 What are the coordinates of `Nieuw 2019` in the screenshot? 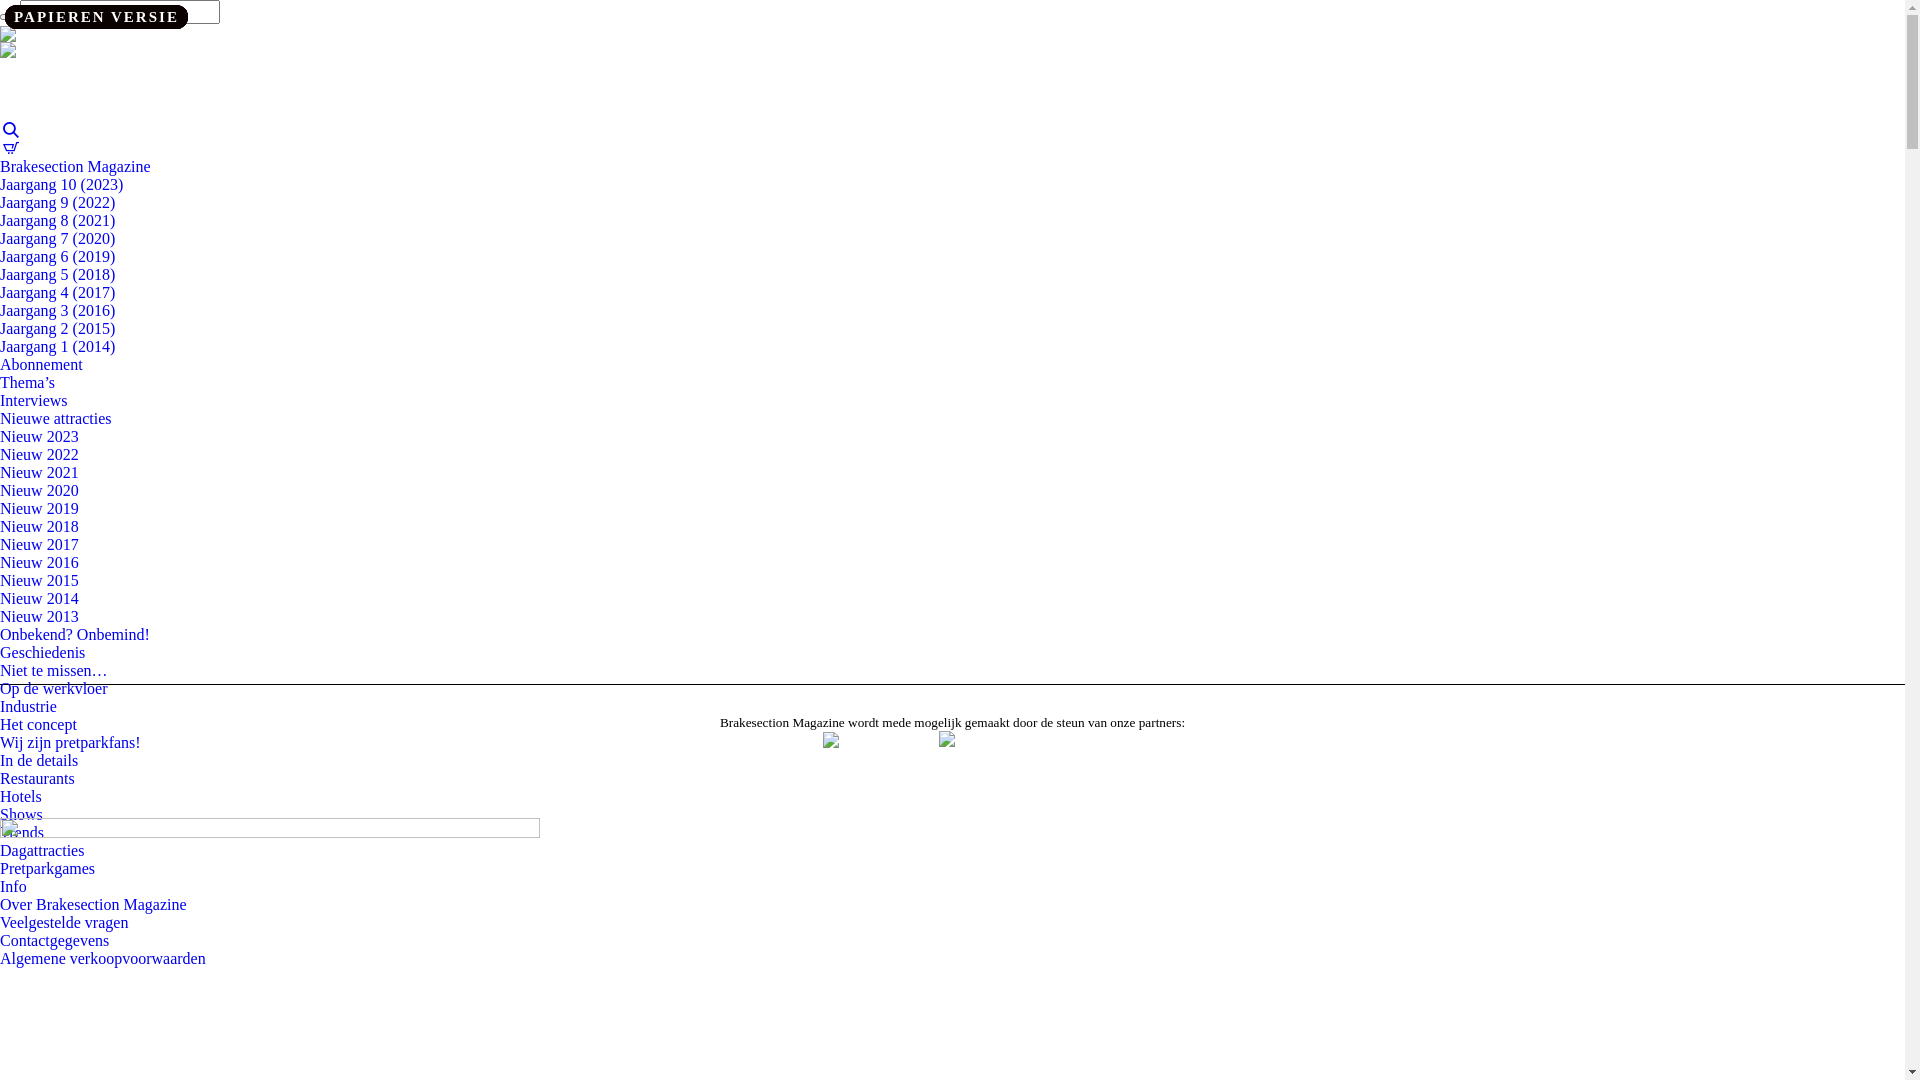 It's located at (40, 508).